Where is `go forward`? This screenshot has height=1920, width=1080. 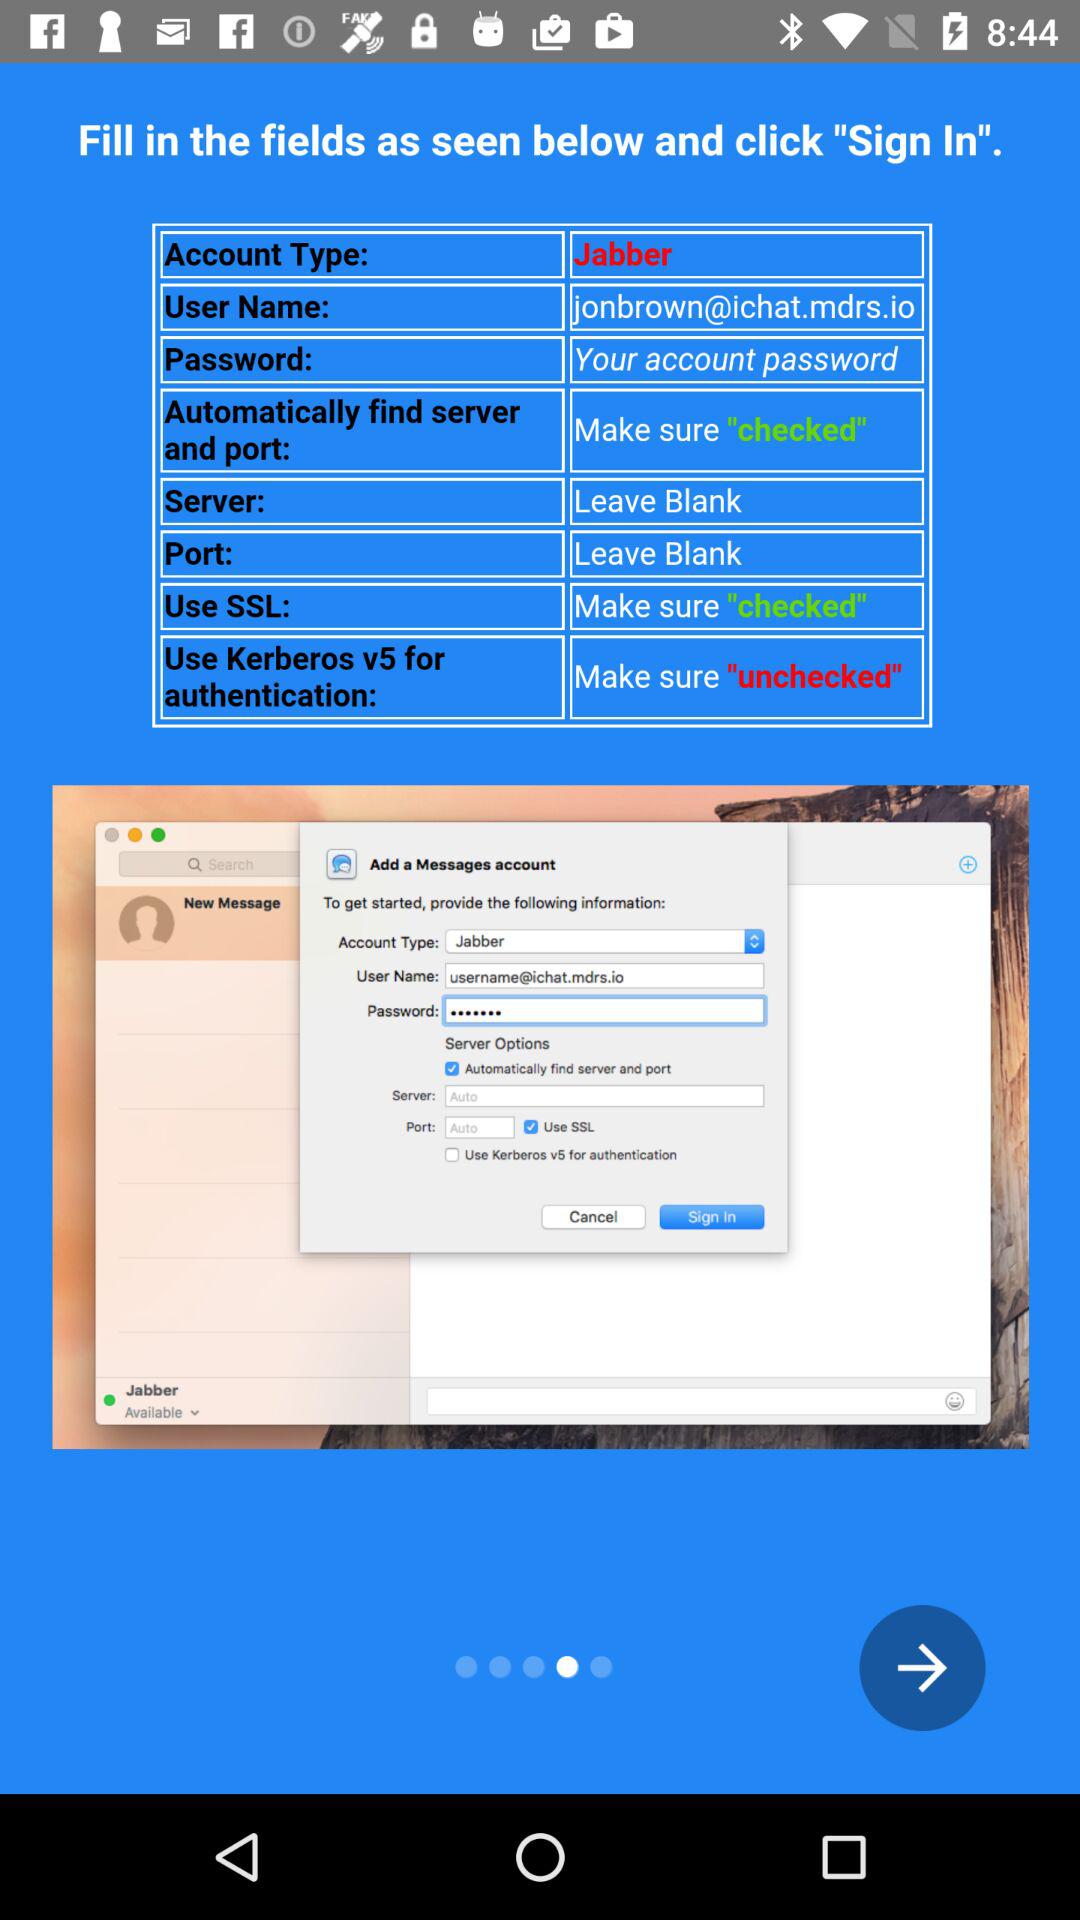 go forward is located at coordinates (922, 1668).